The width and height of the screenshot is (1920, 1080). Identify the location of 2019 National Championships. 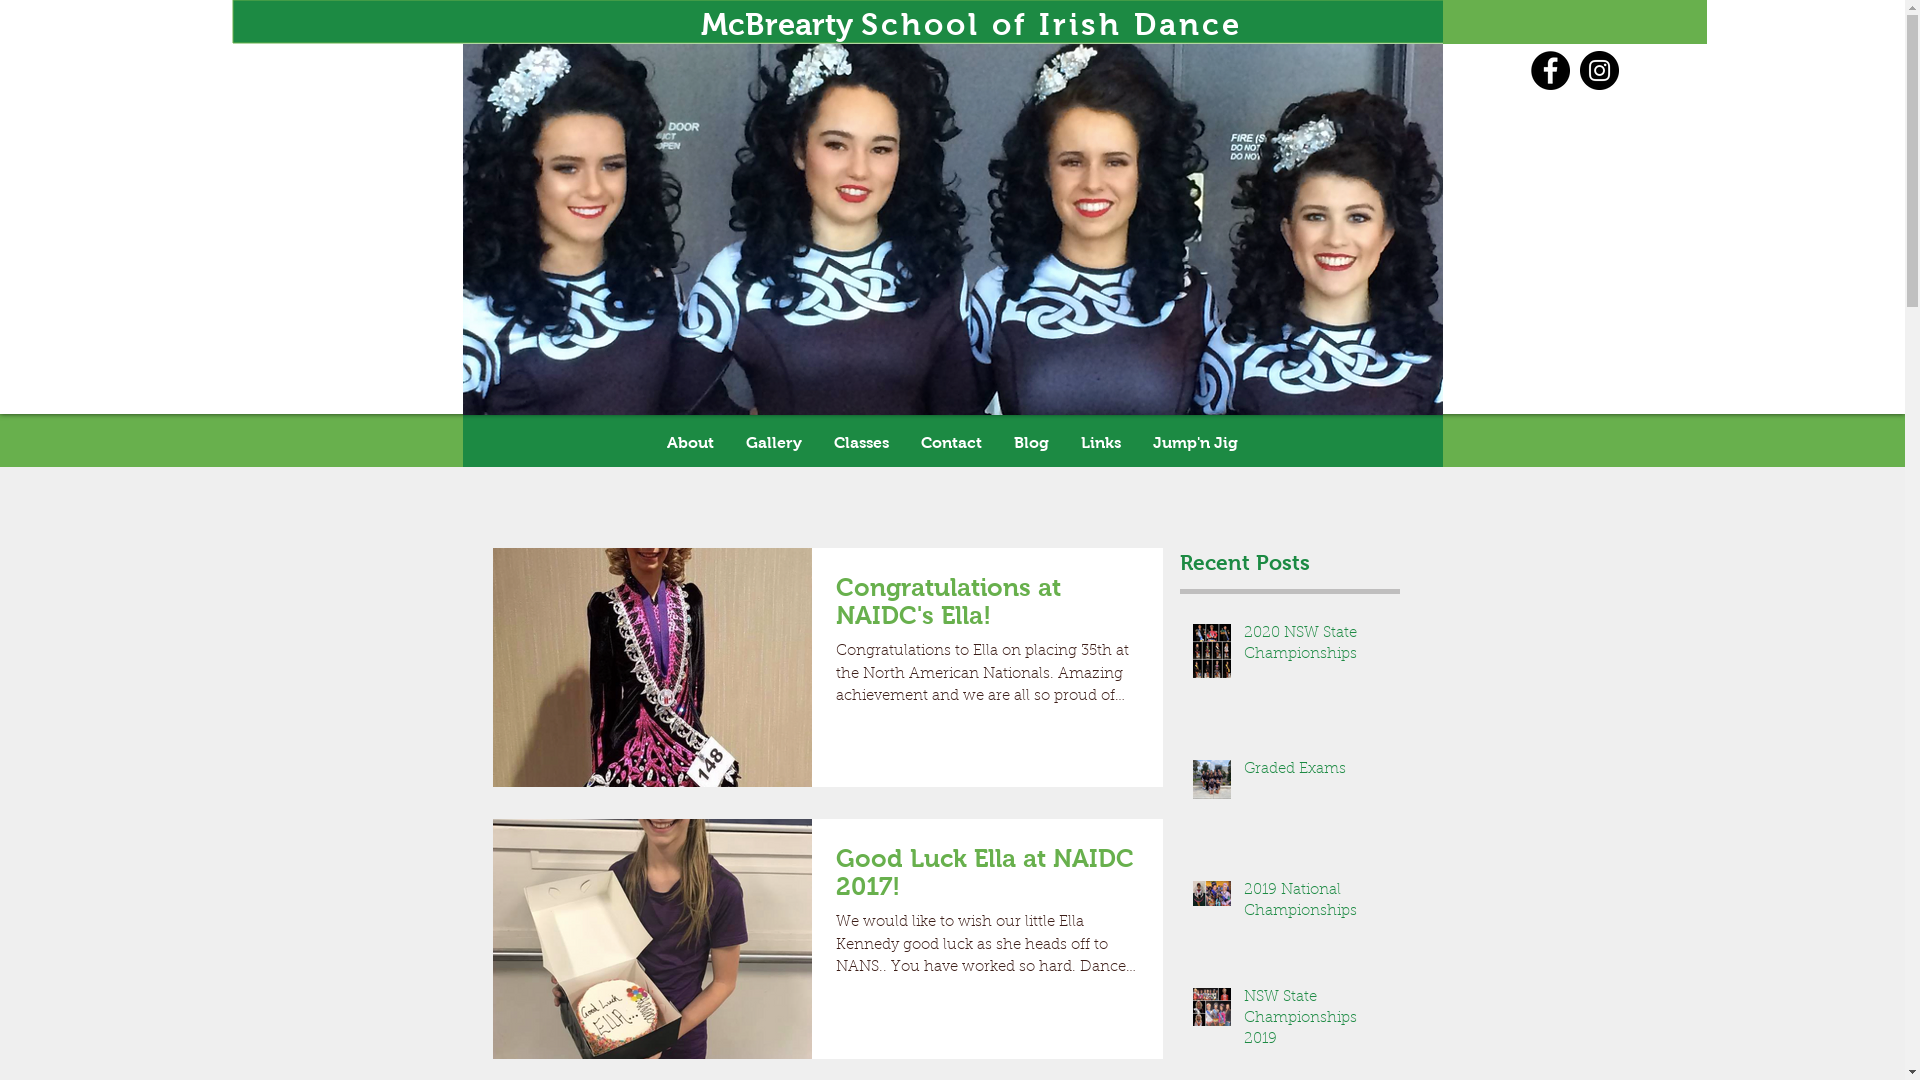
(1316, 905).